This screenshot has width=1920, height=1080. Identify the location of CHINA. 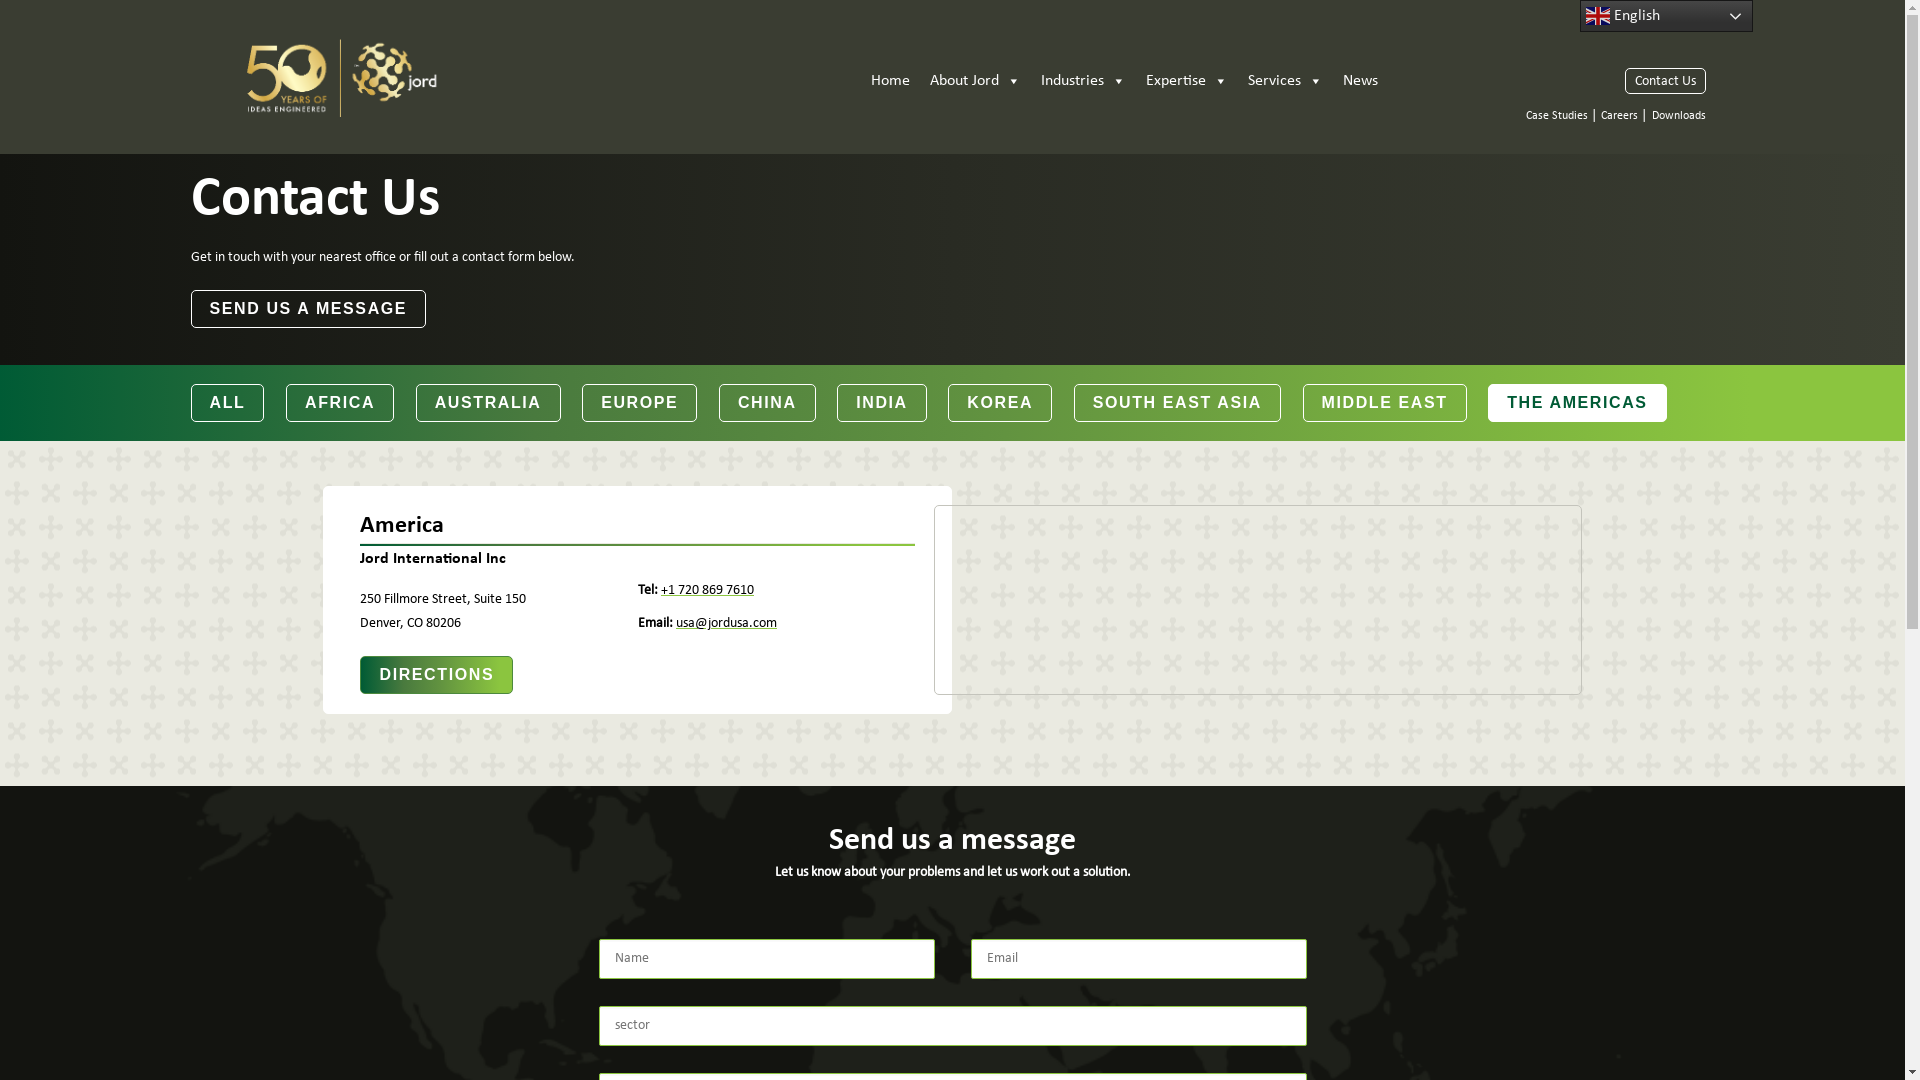
(768, 403).